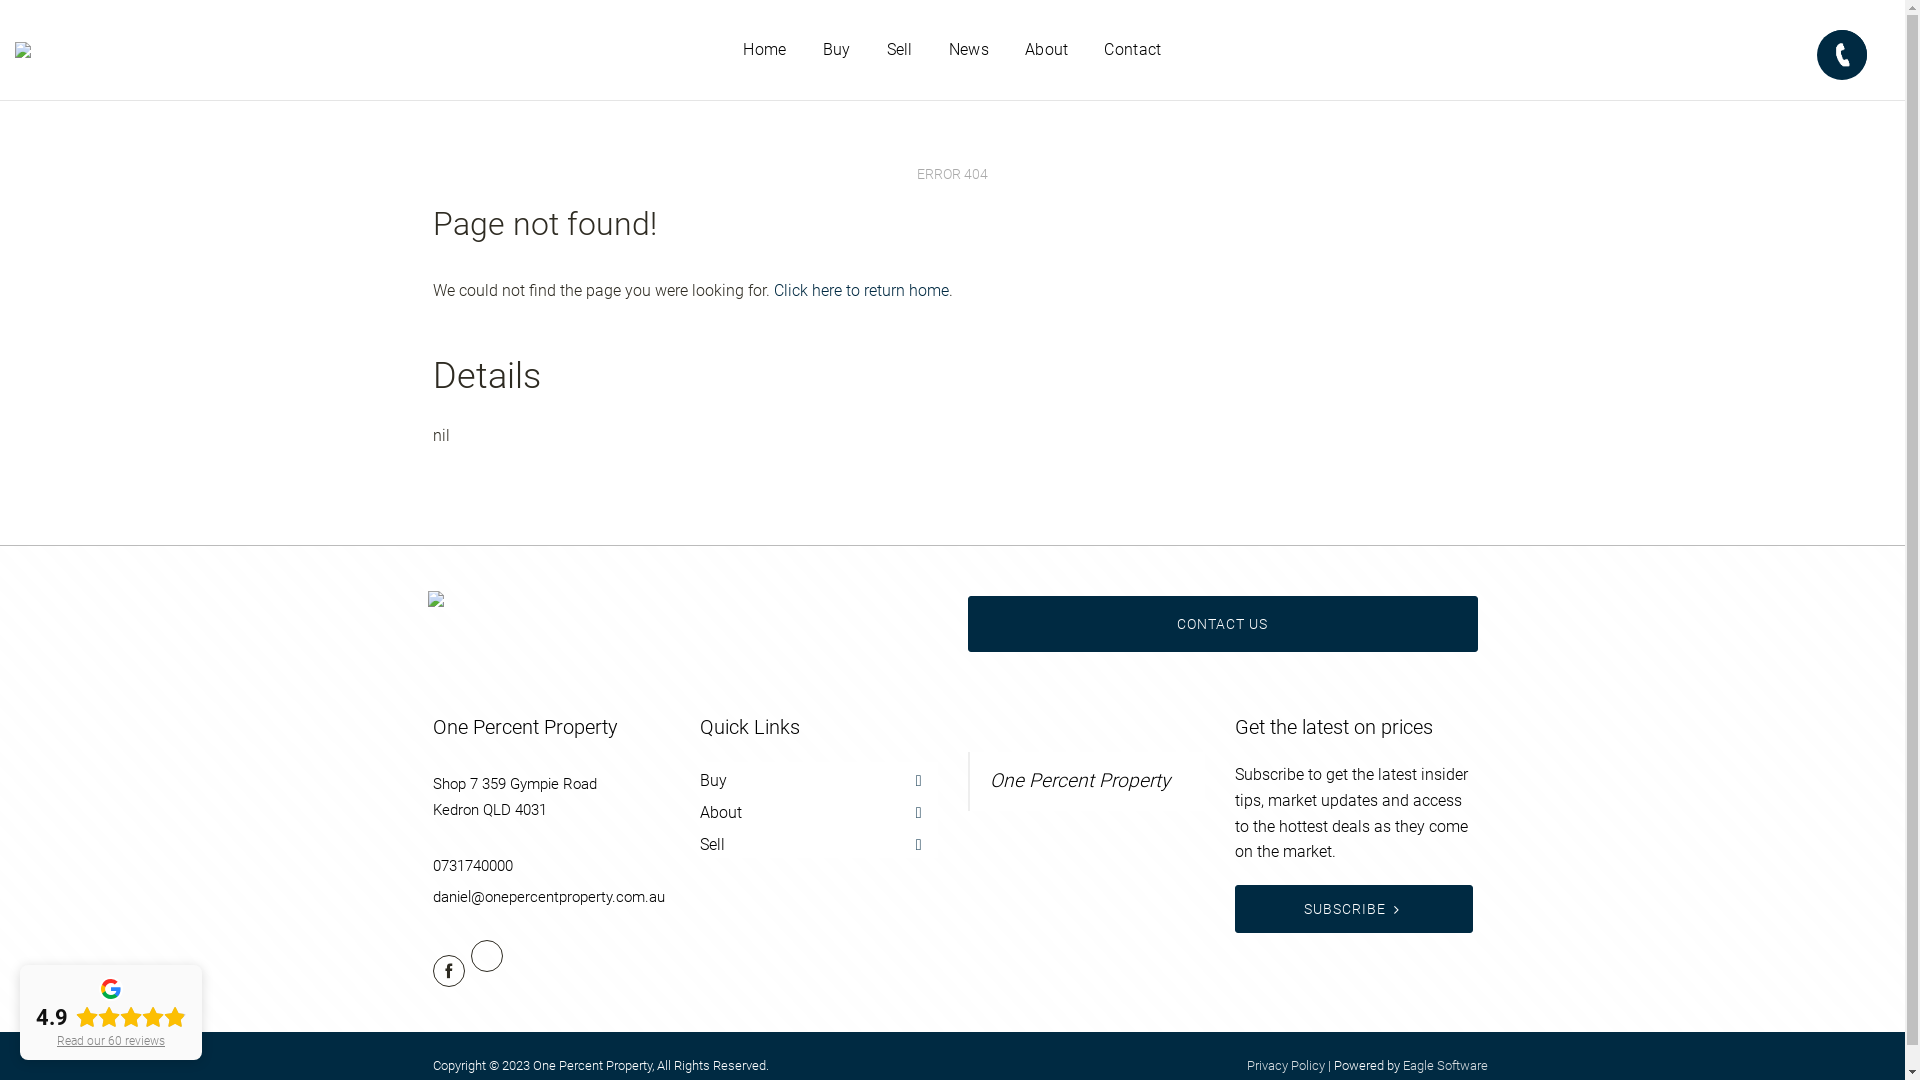  I want to click on Buy, so click(837, 50).